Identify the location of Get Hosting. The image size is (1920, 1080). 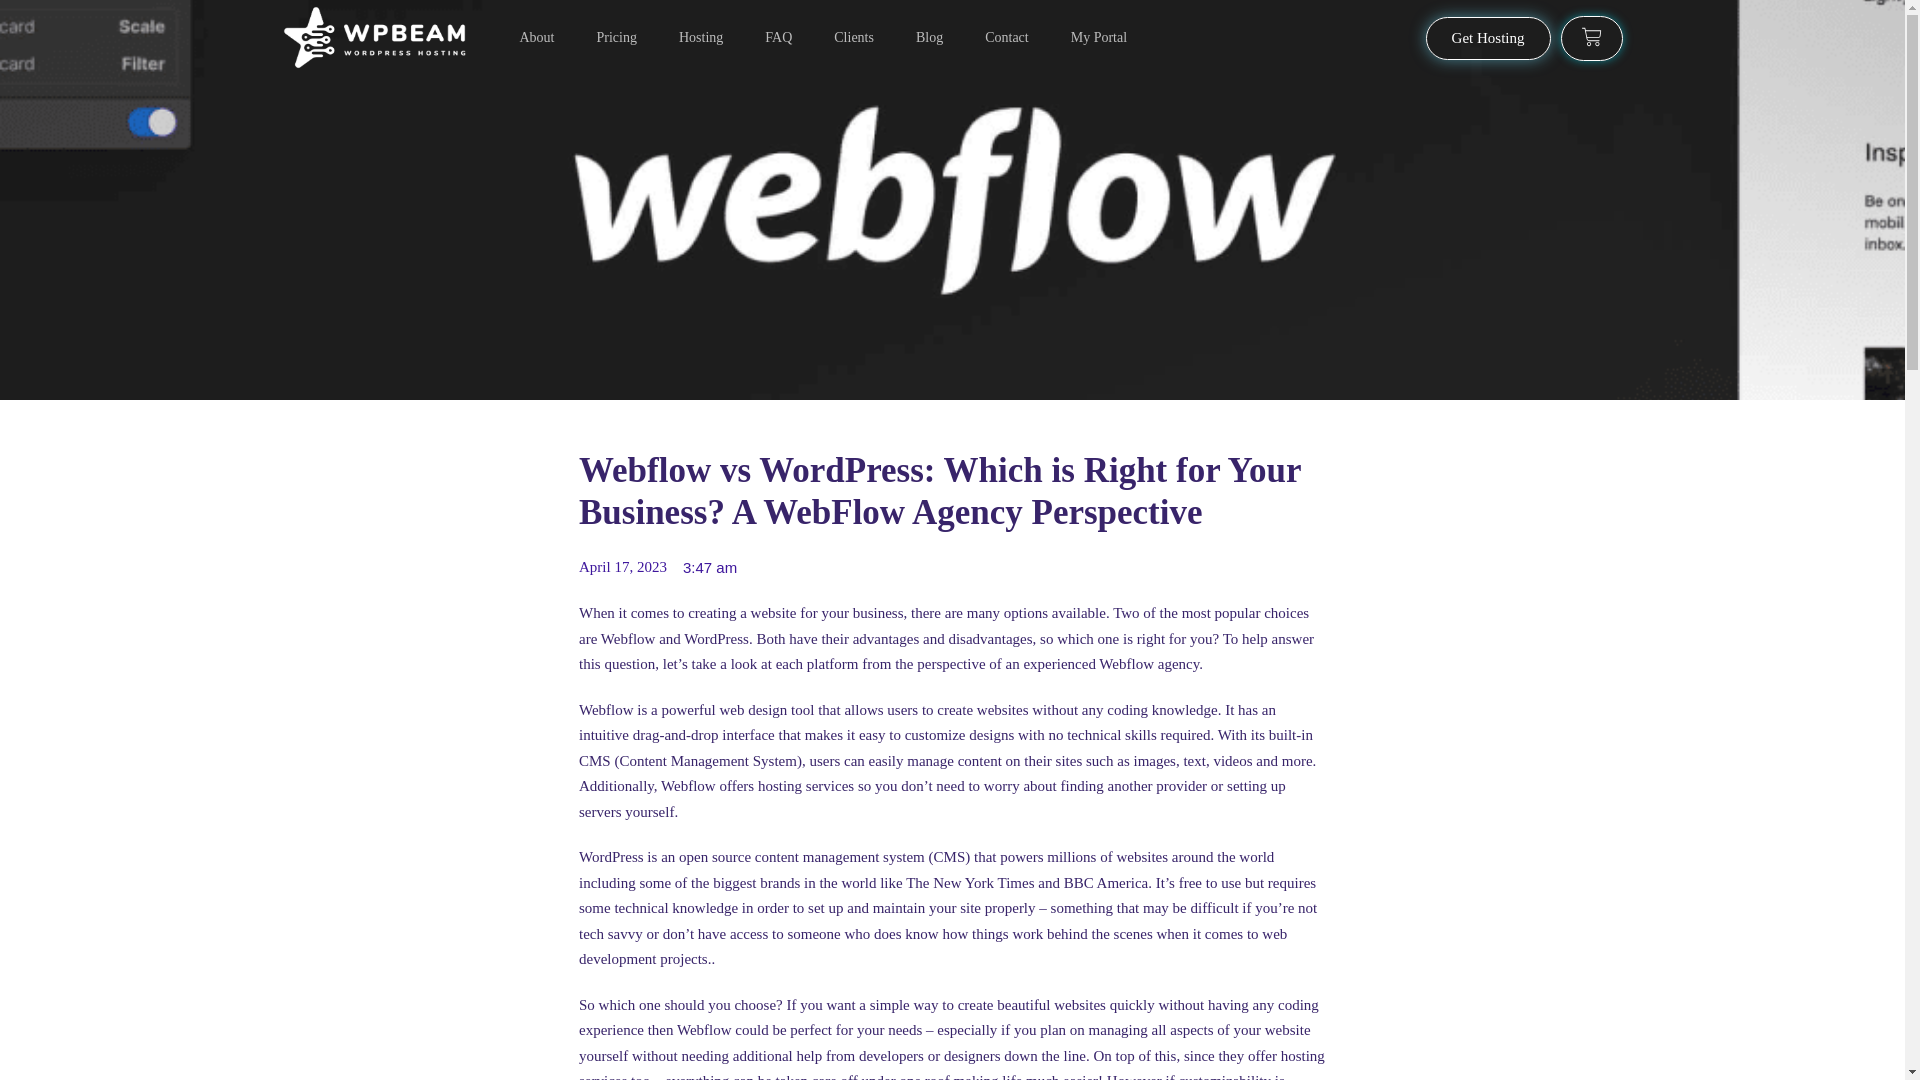
(1488, 38).